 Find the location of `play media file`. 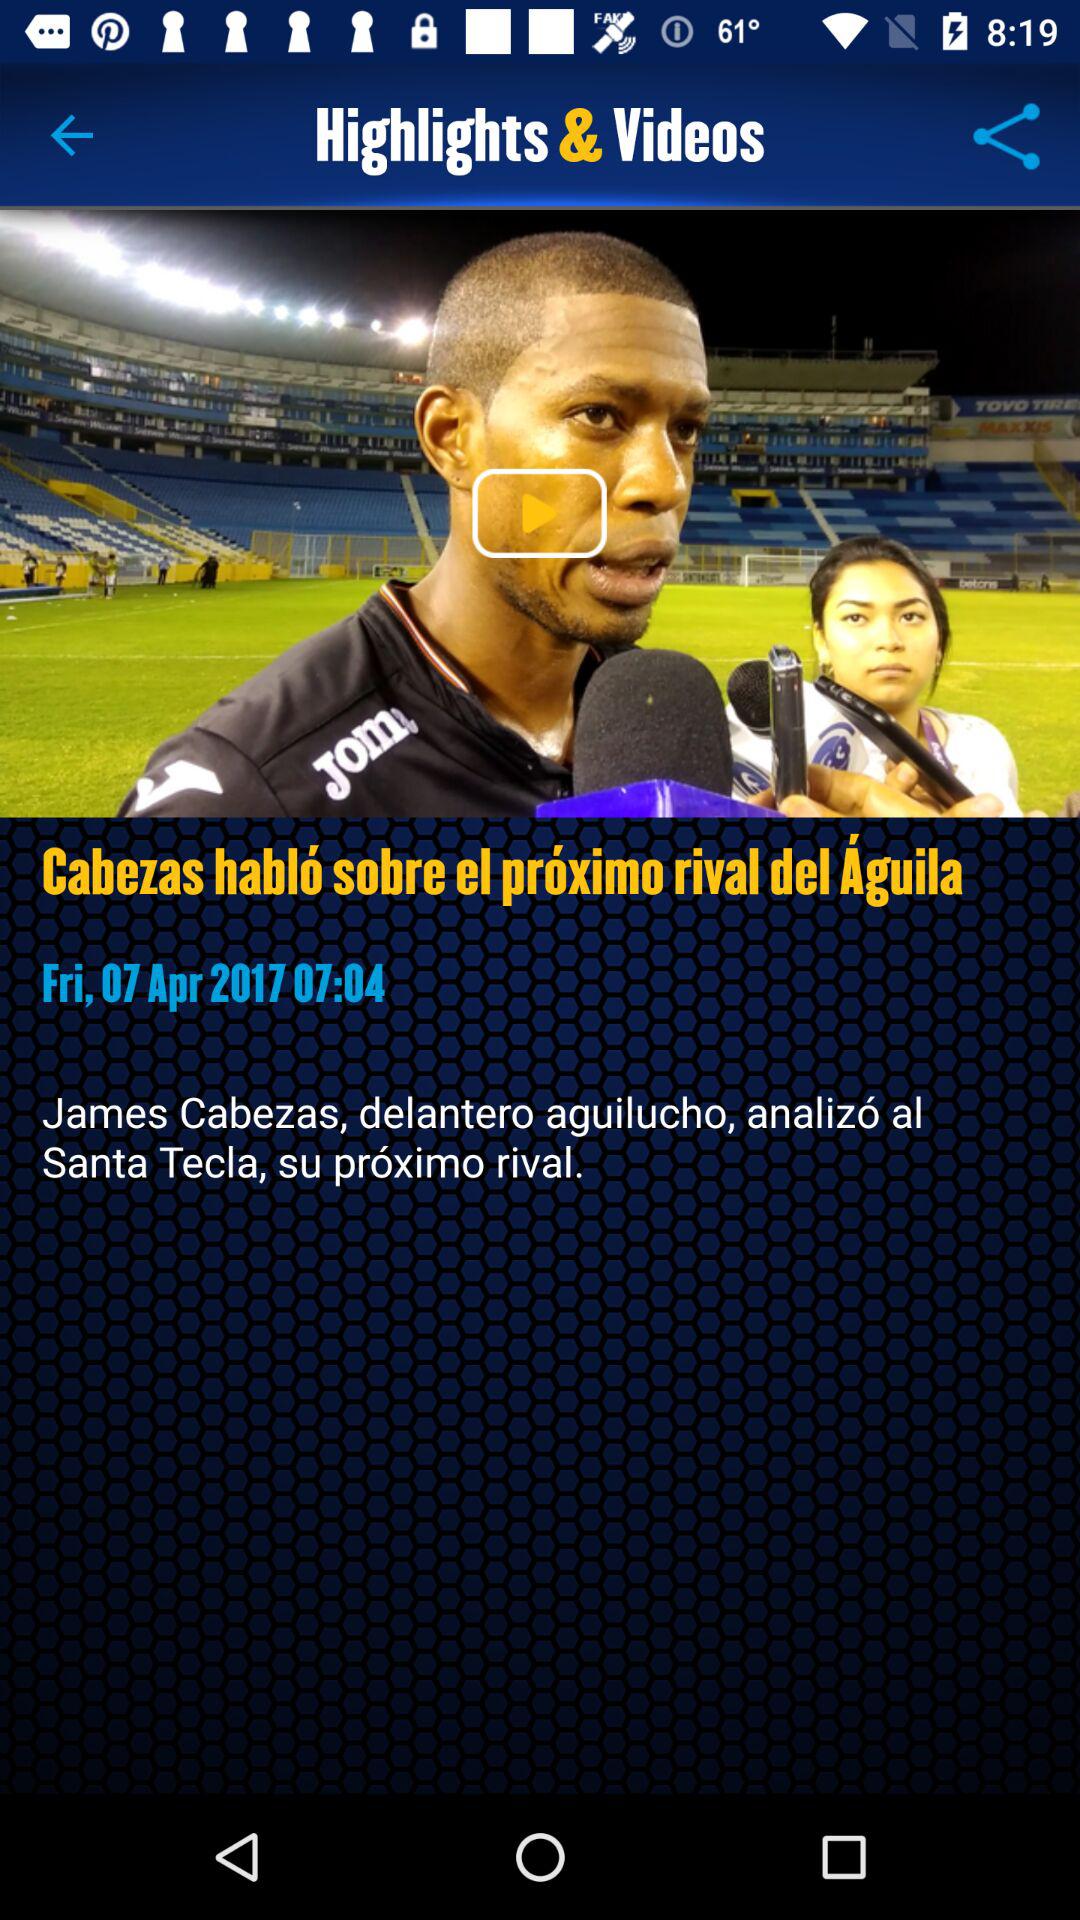

play media file is located at coordinates (539, 513).